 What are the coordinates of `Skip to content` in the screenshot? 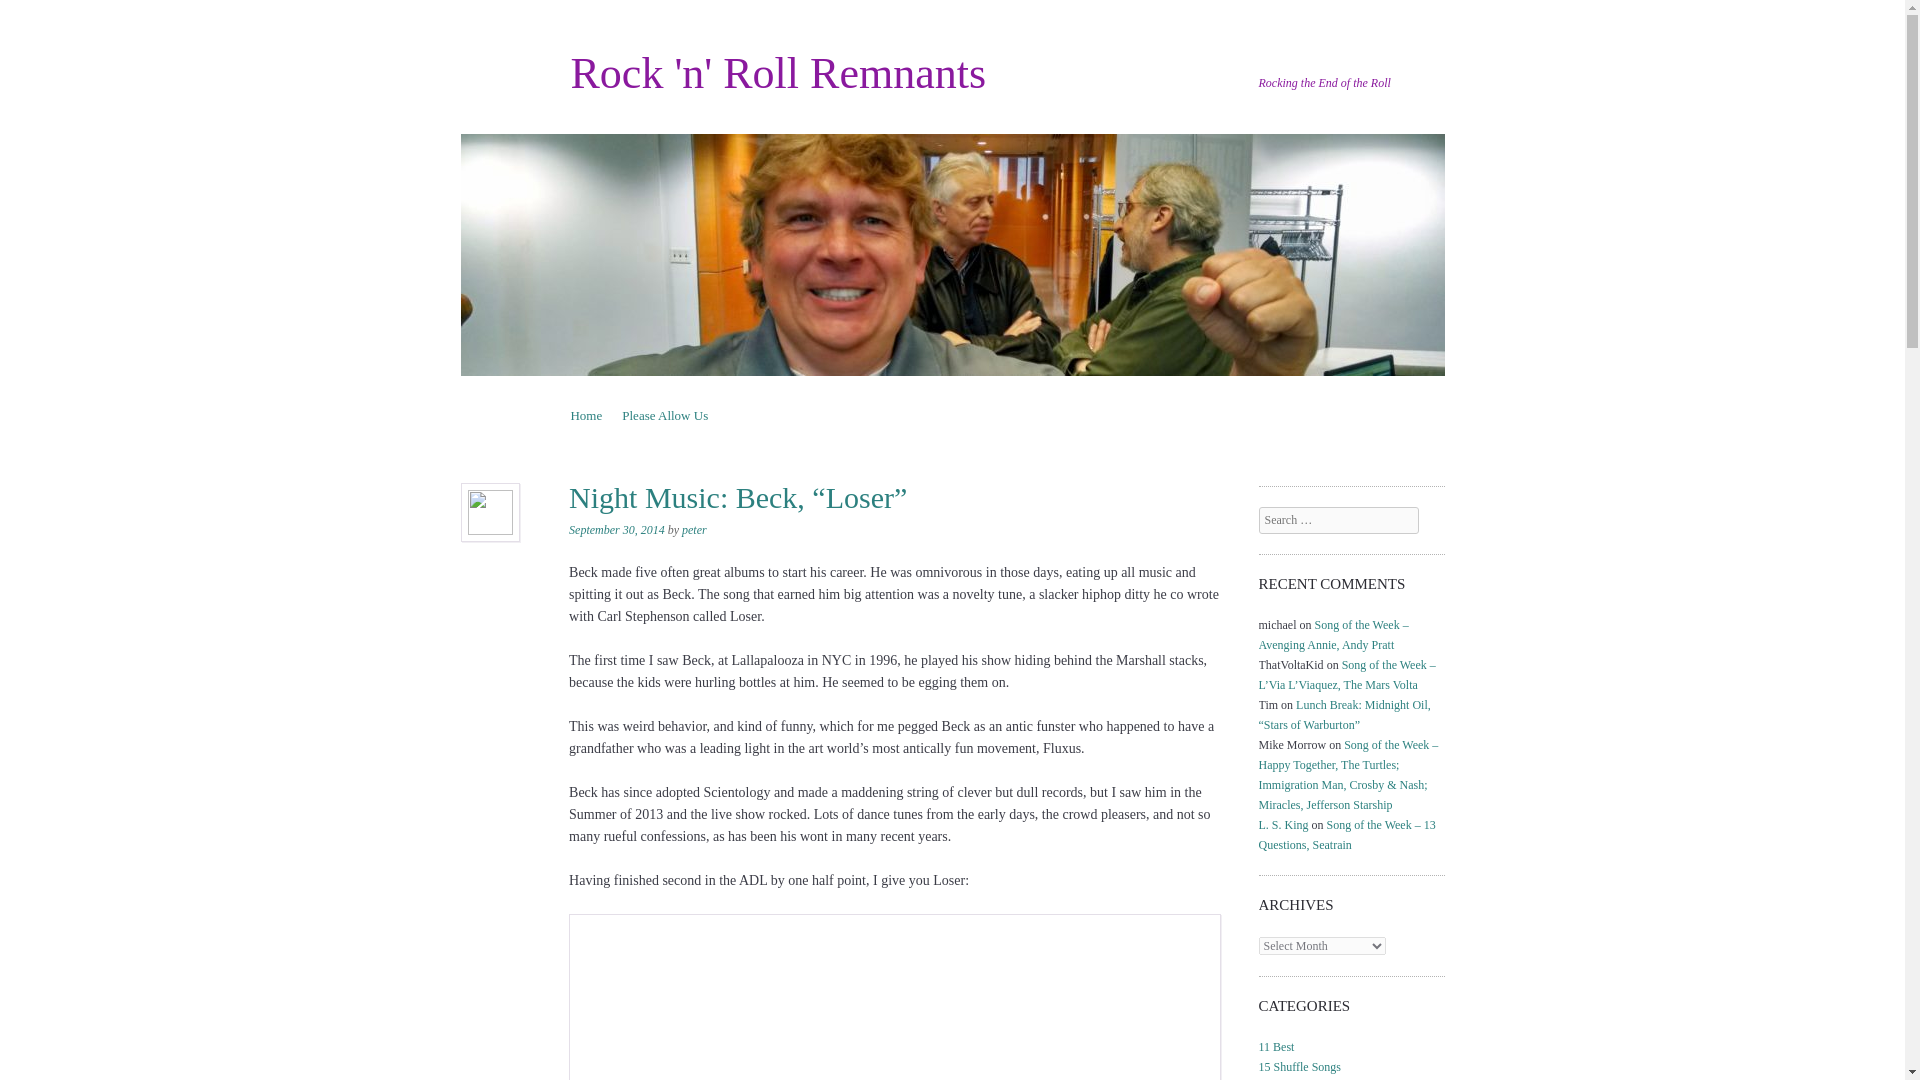 It's located at (609, 414).